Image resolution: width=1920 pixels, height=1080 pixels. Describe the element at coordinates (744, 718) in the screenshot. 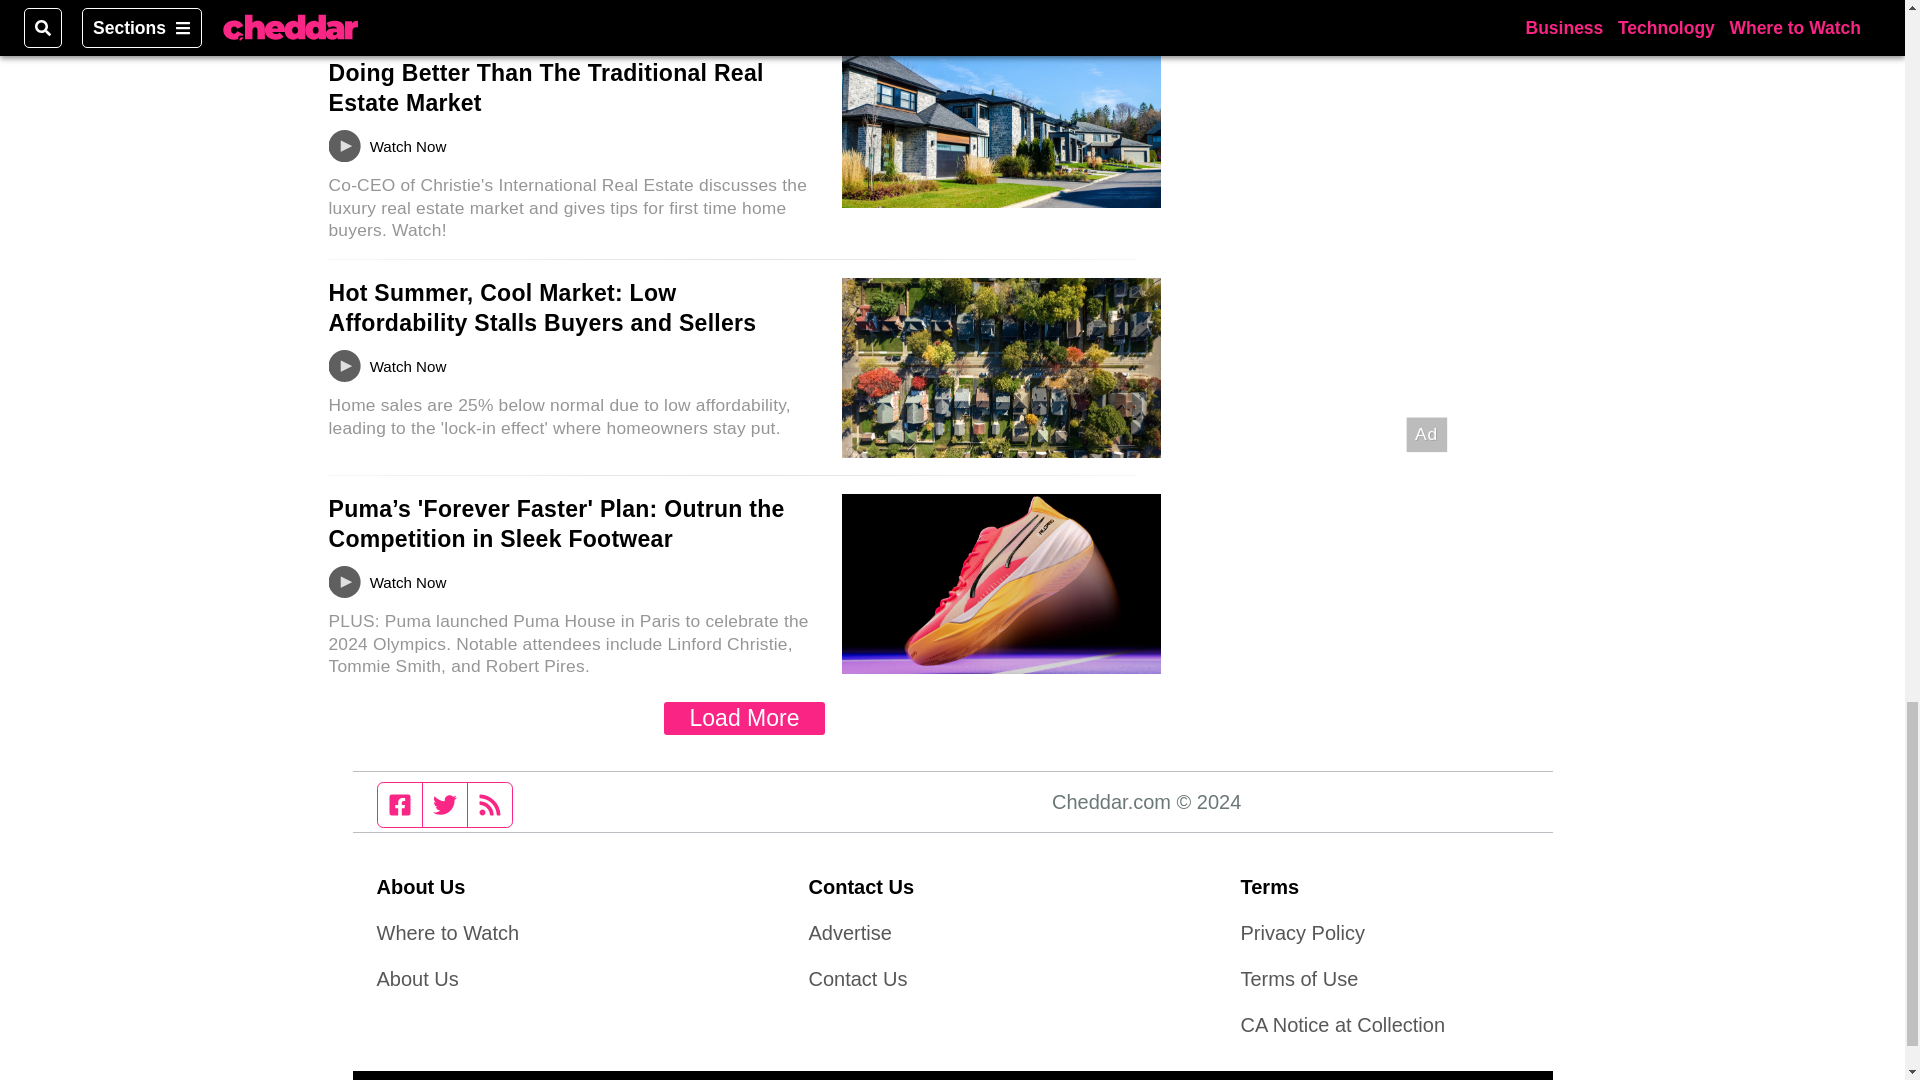

I see `Load More` at that location.